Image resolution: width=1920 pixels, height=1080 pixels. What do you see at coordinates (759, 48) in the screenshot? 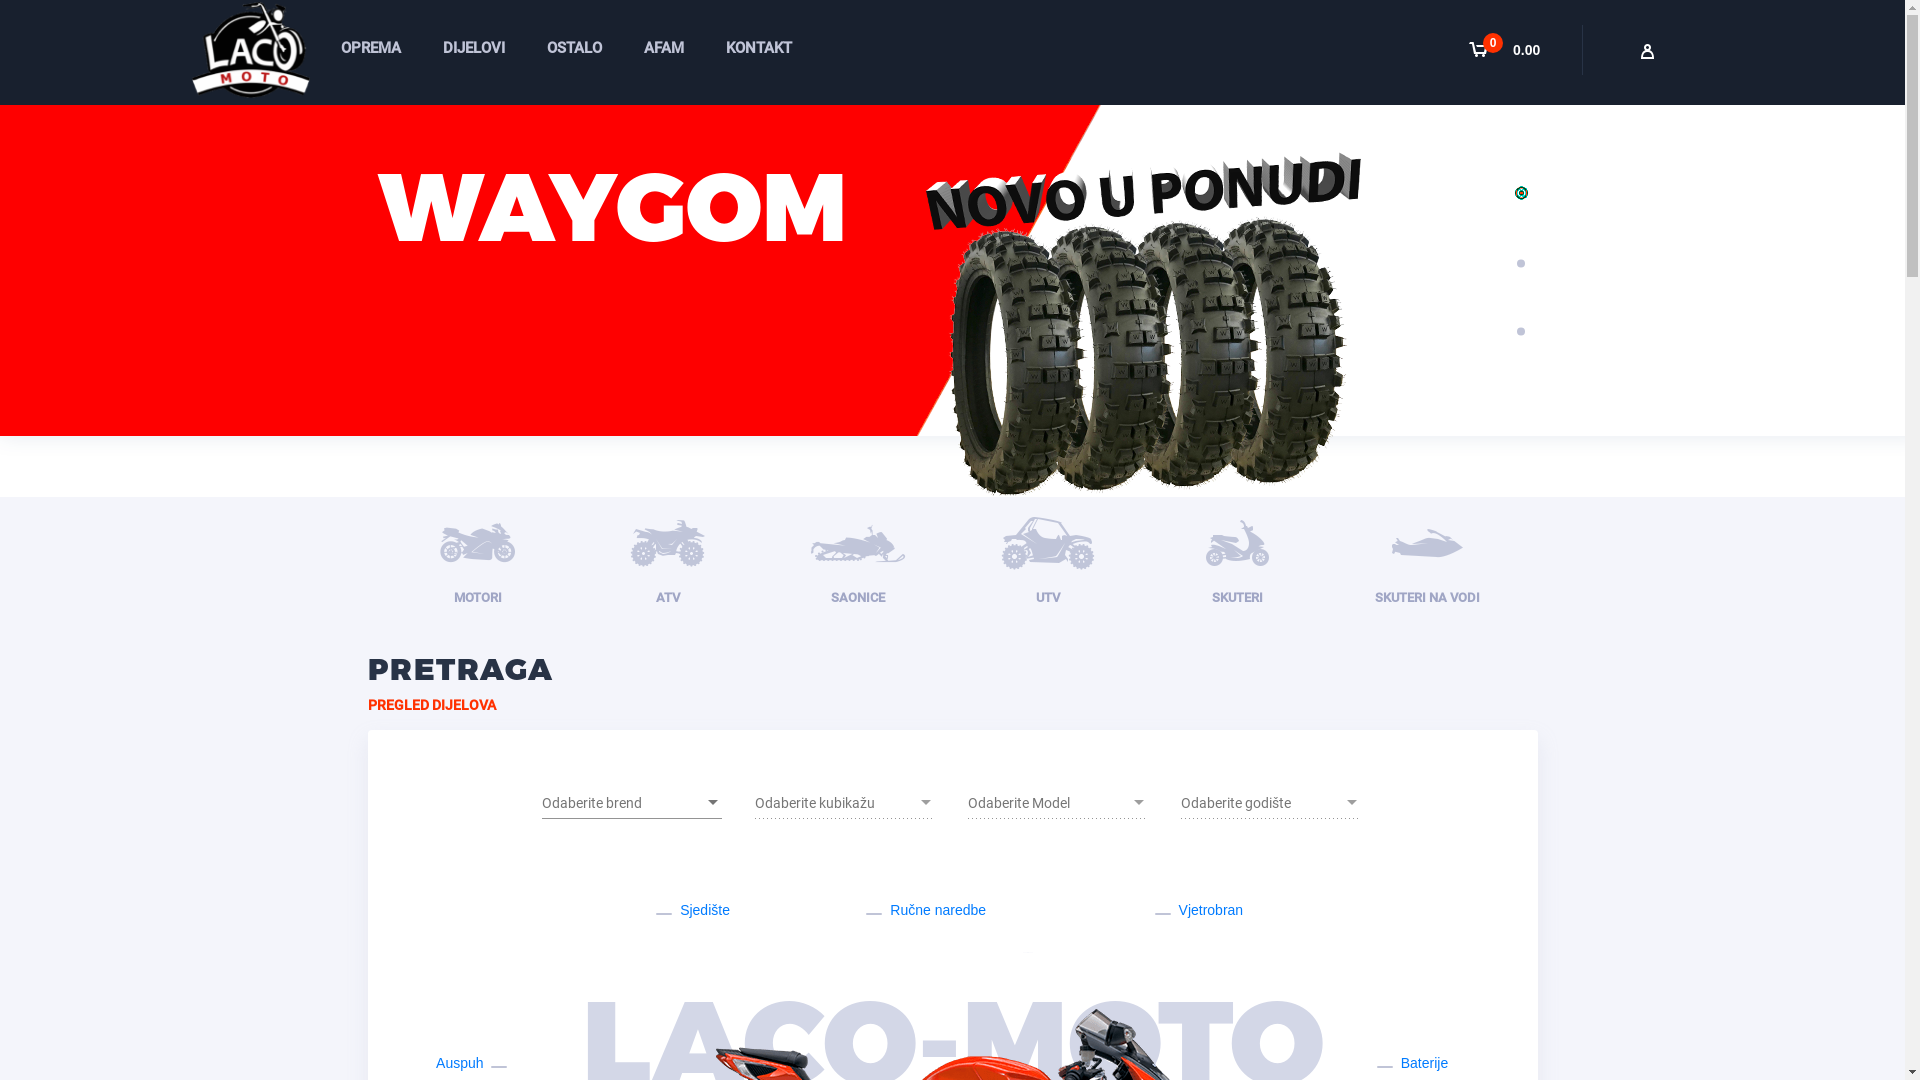
I see `KONTAKT` at bounding box center [759, 48].